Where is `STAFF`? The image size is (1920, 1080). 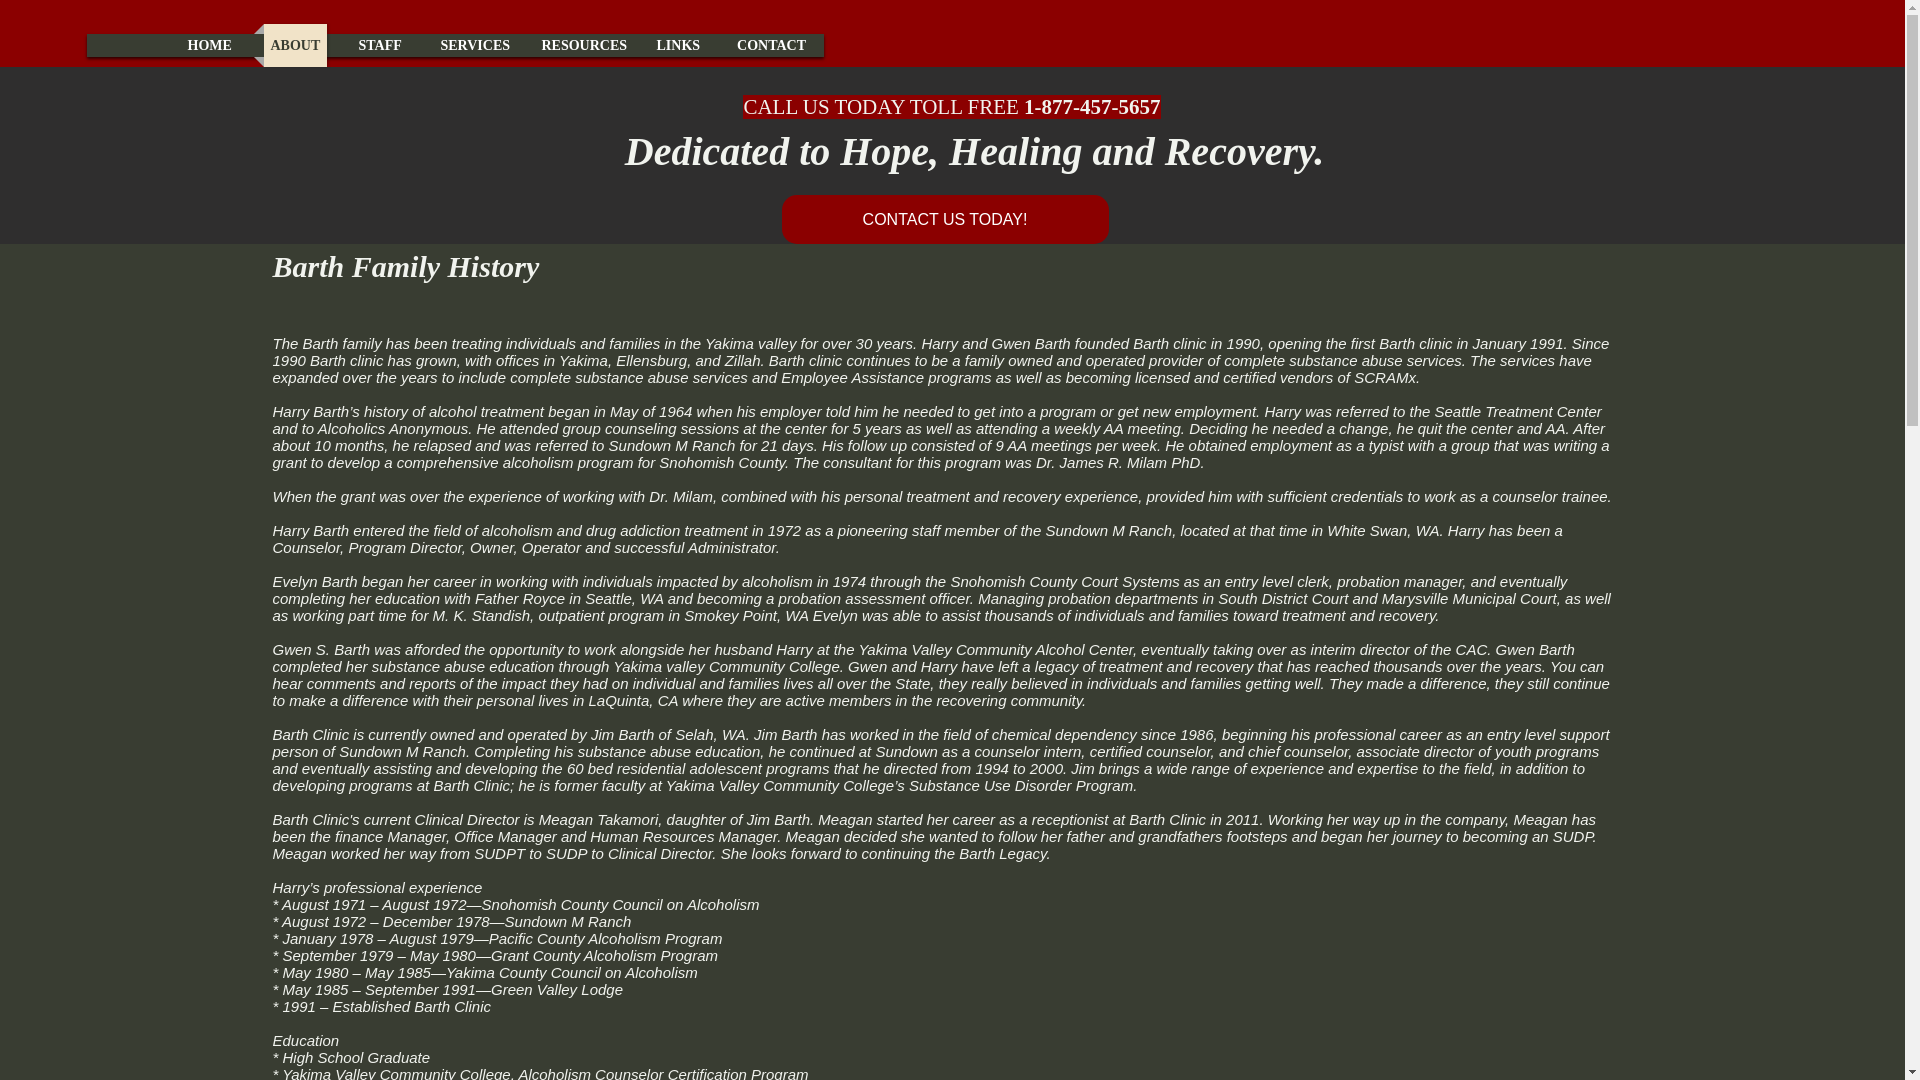 STAFF is located at coordinates (380, 44).